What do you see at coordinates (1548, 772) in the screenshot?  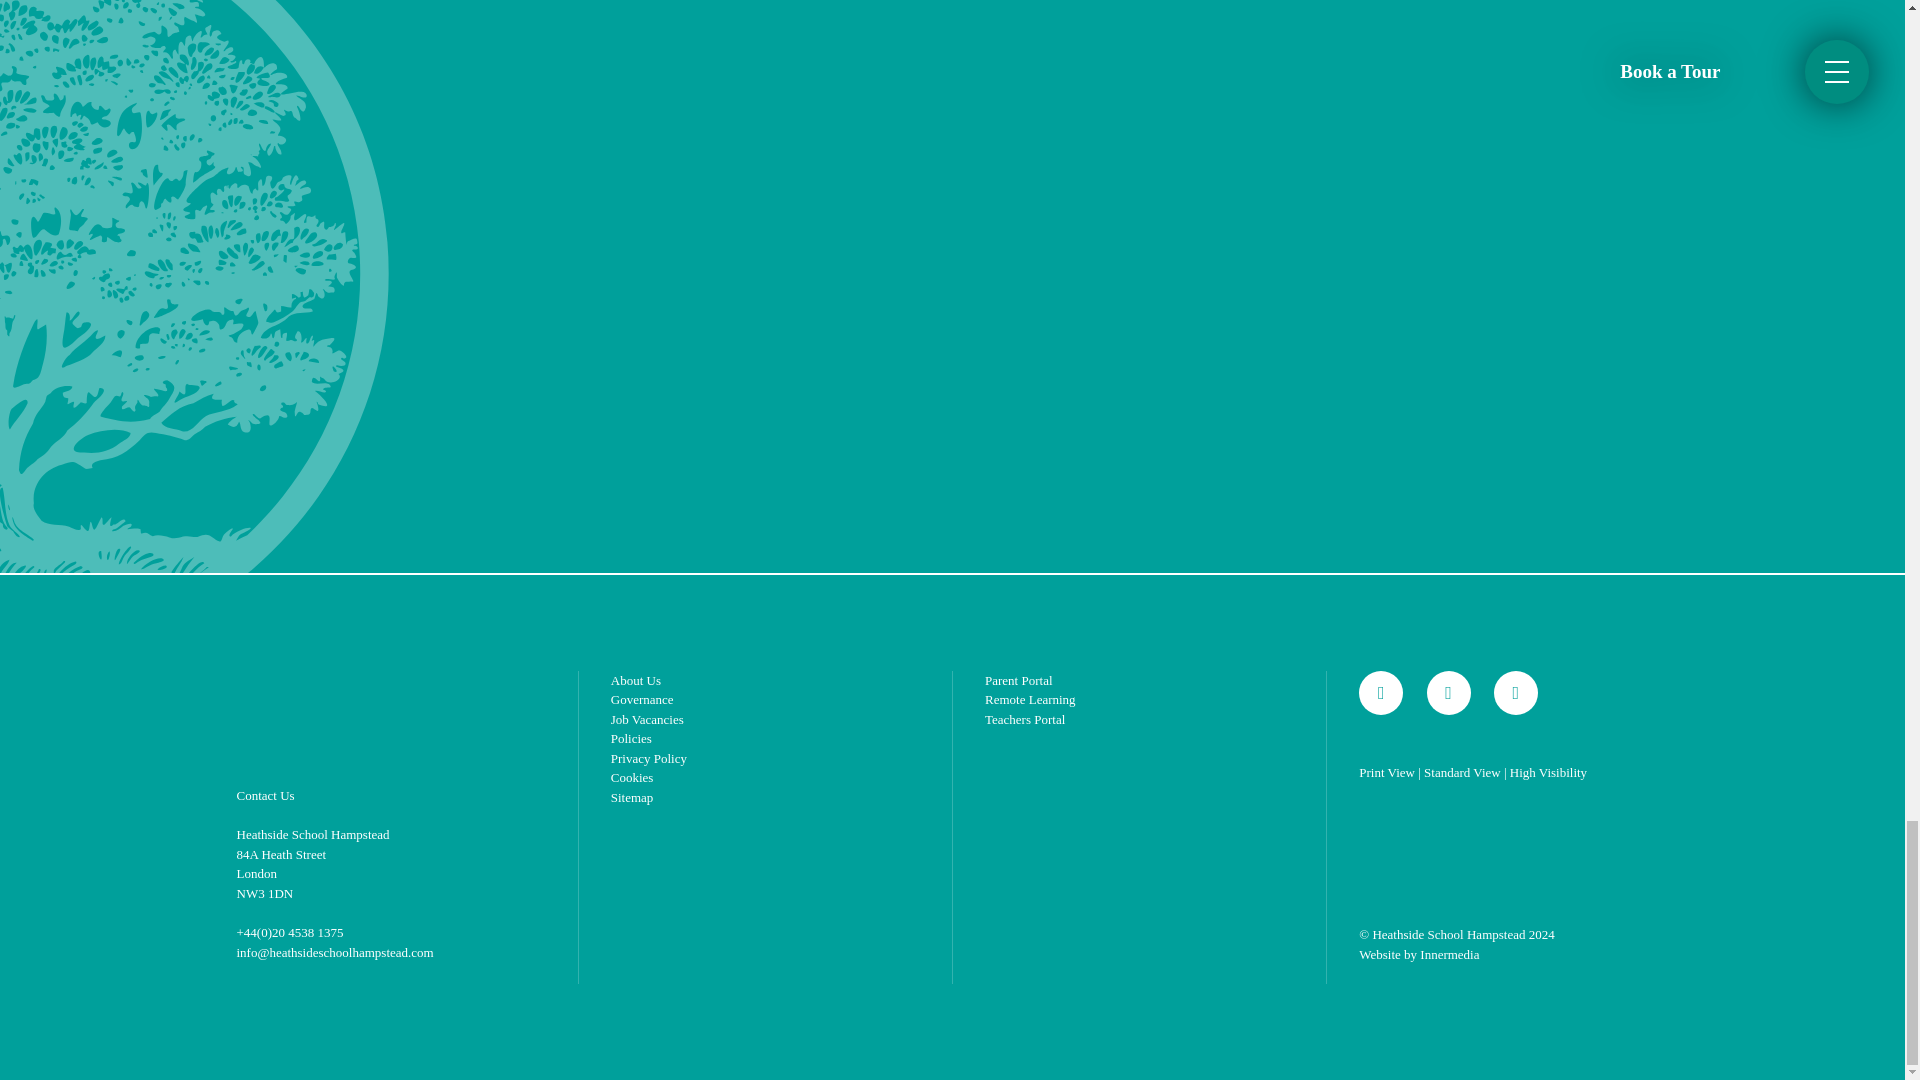 I see `Switch to High Visibility` at bounding box center [1548, 772].